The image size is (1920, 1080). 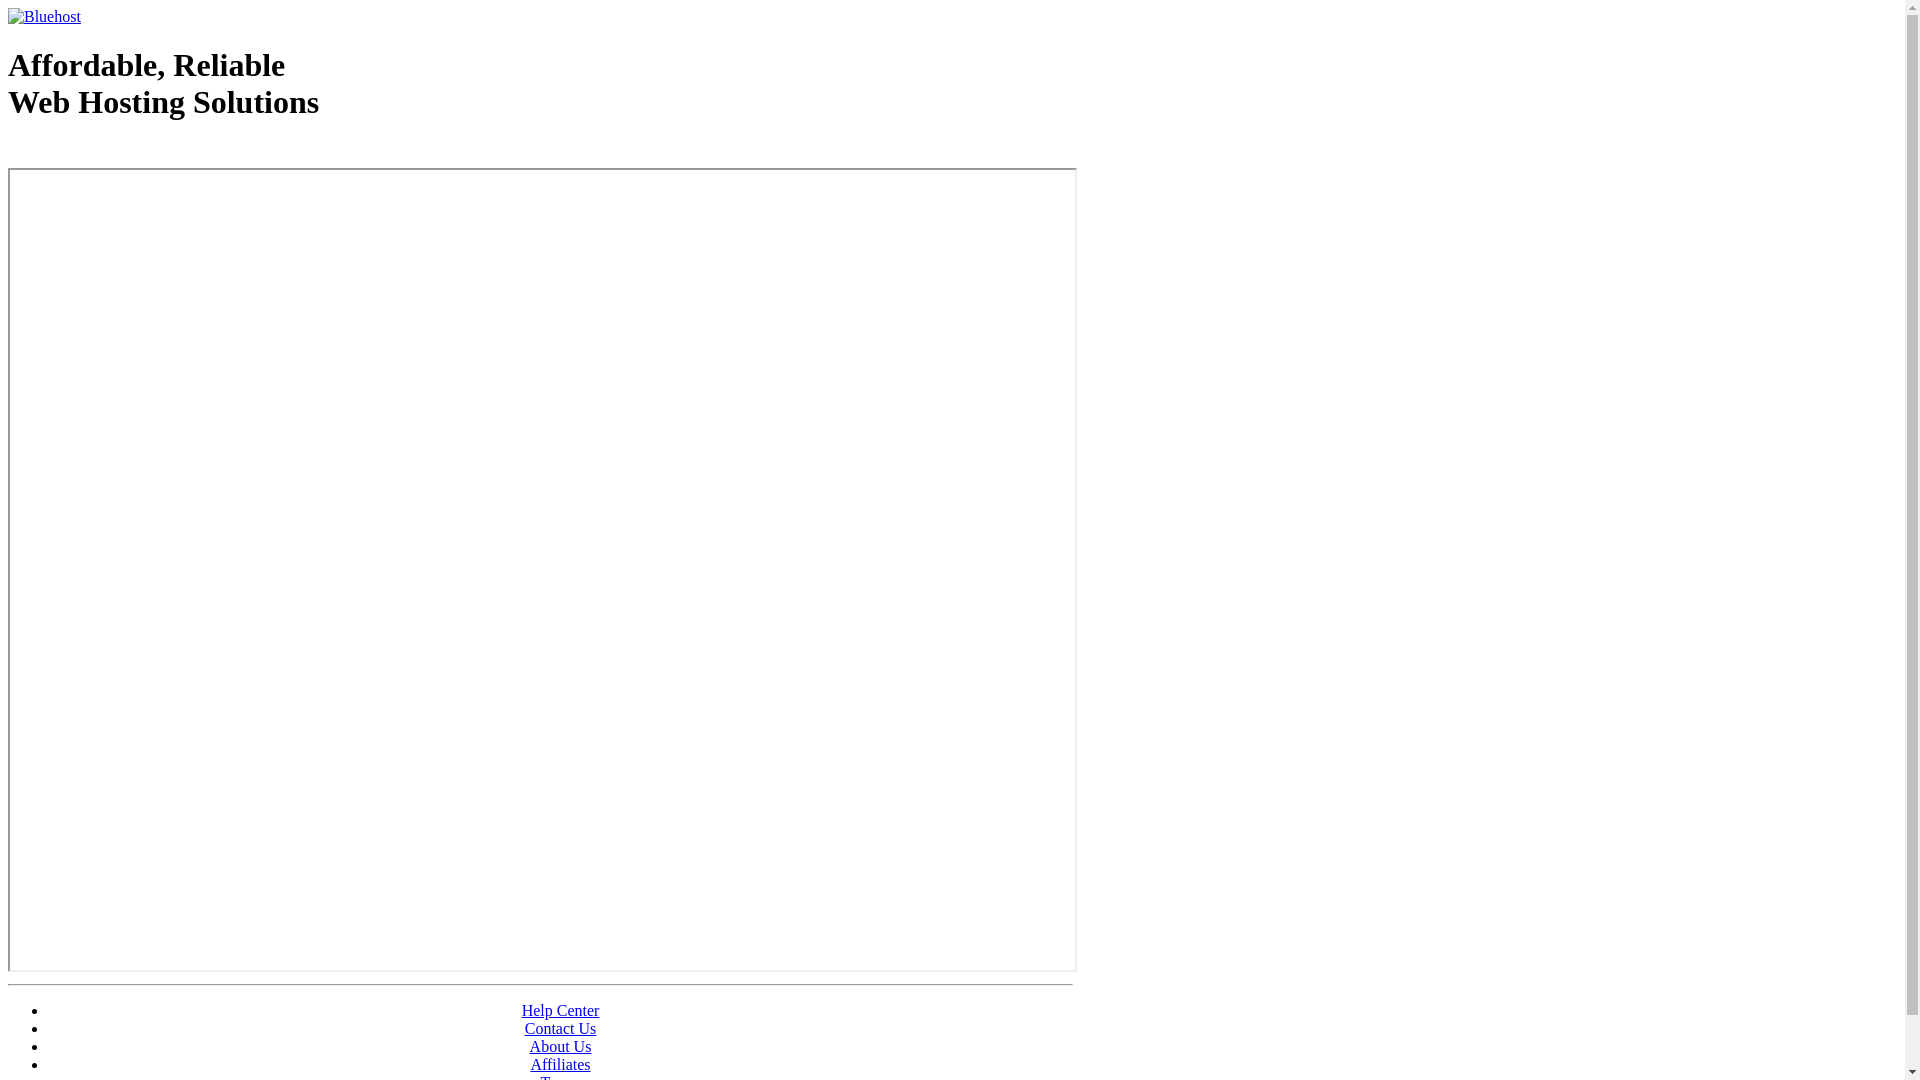 What do you see at coordinates (561, 1046) in the screenshot?
I see `About Us` at bounding box center [561, 1046].